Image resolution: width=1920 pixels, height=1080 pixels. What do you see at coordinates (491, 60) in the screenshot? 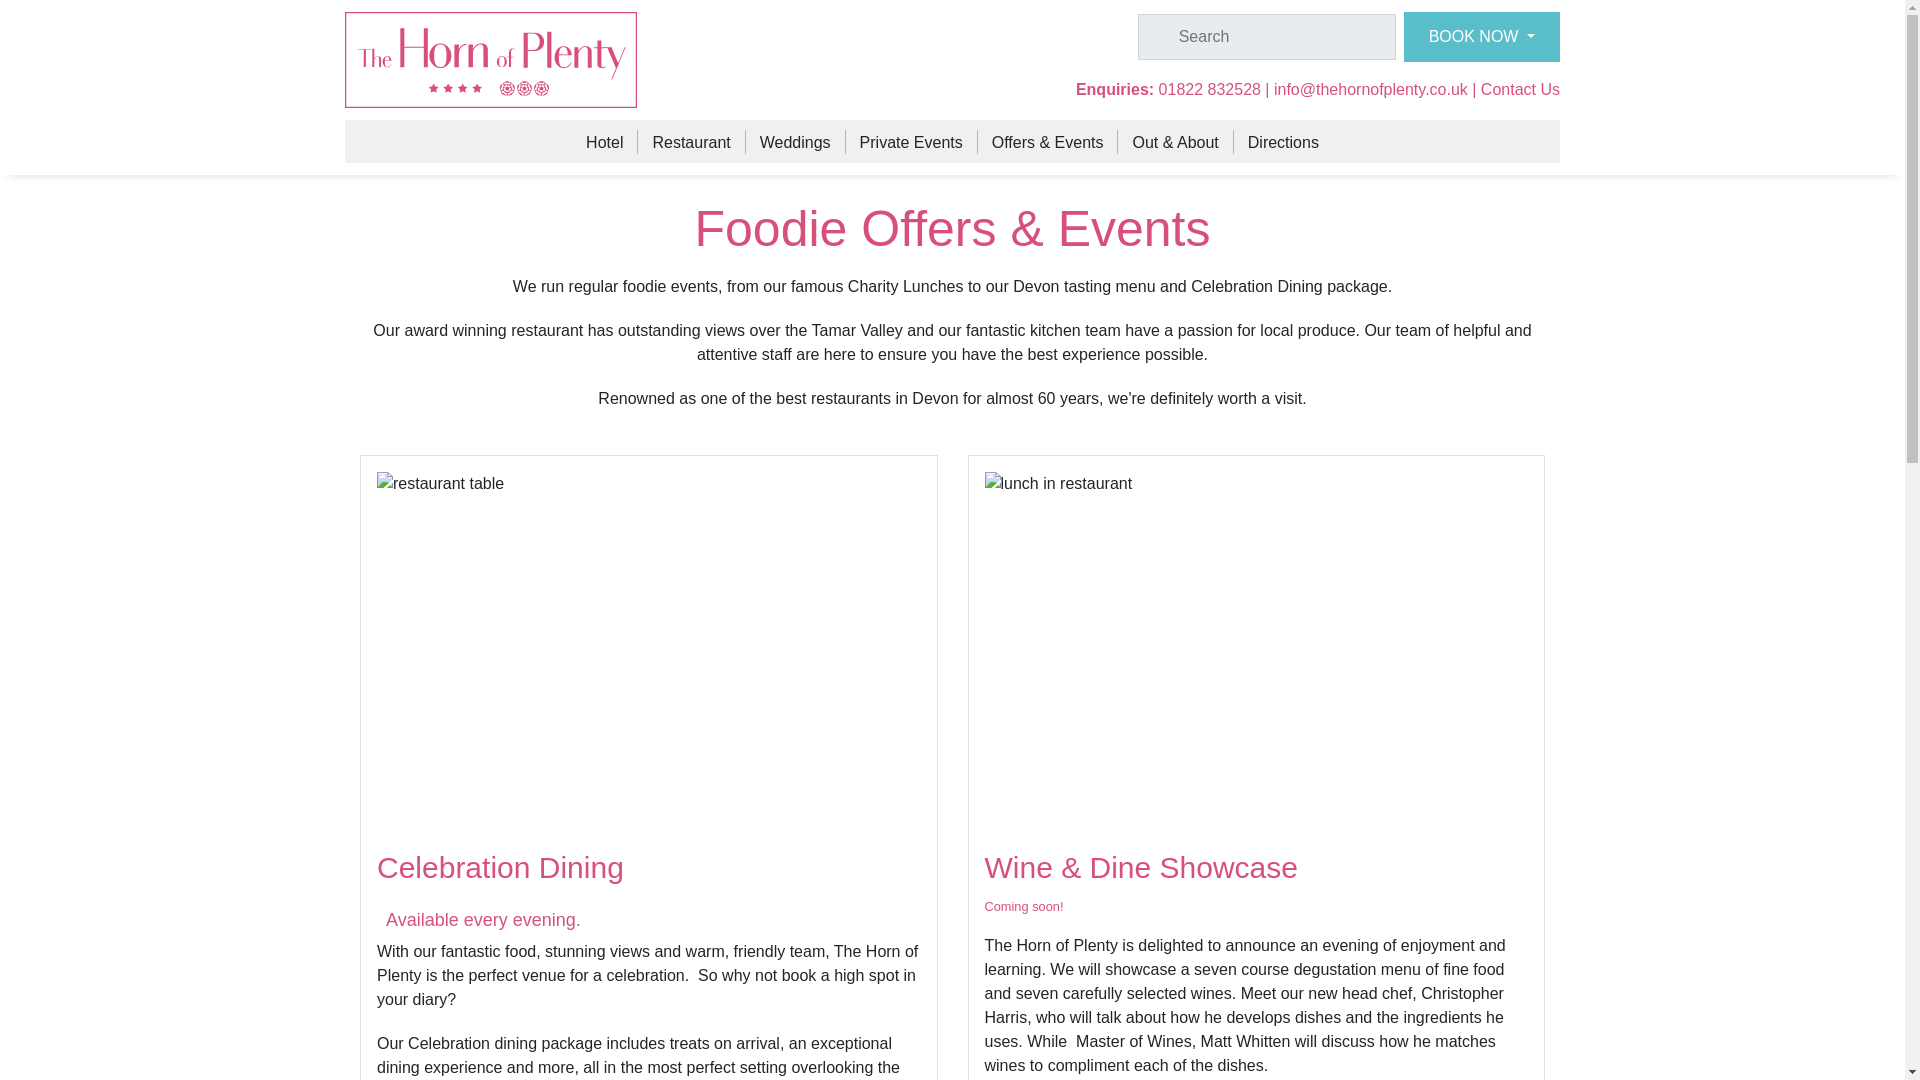
I see `The Horn Of Plenty` at bounding box center [491, 60].